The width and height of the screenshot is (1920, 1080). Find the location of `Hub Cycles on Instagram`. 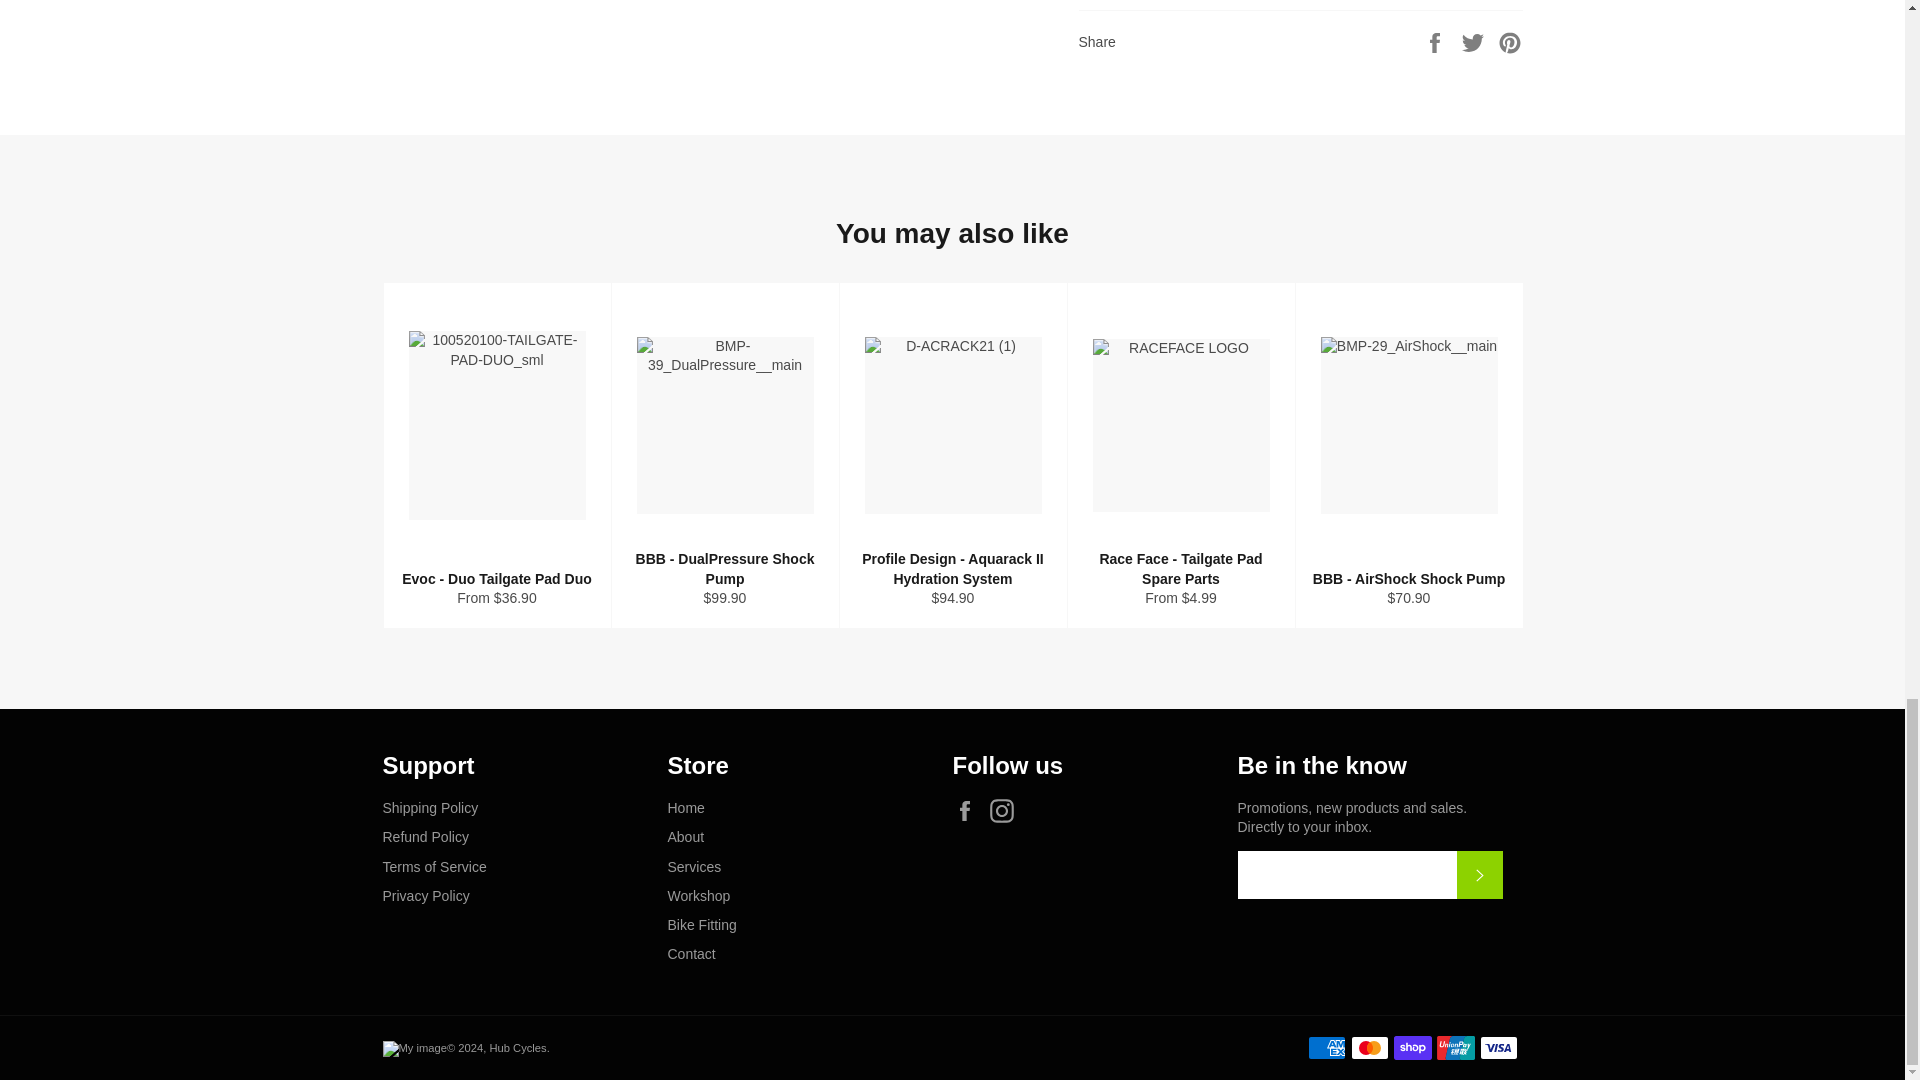

Hub Cycles on Instagram is located at coordinates (1006, 810).